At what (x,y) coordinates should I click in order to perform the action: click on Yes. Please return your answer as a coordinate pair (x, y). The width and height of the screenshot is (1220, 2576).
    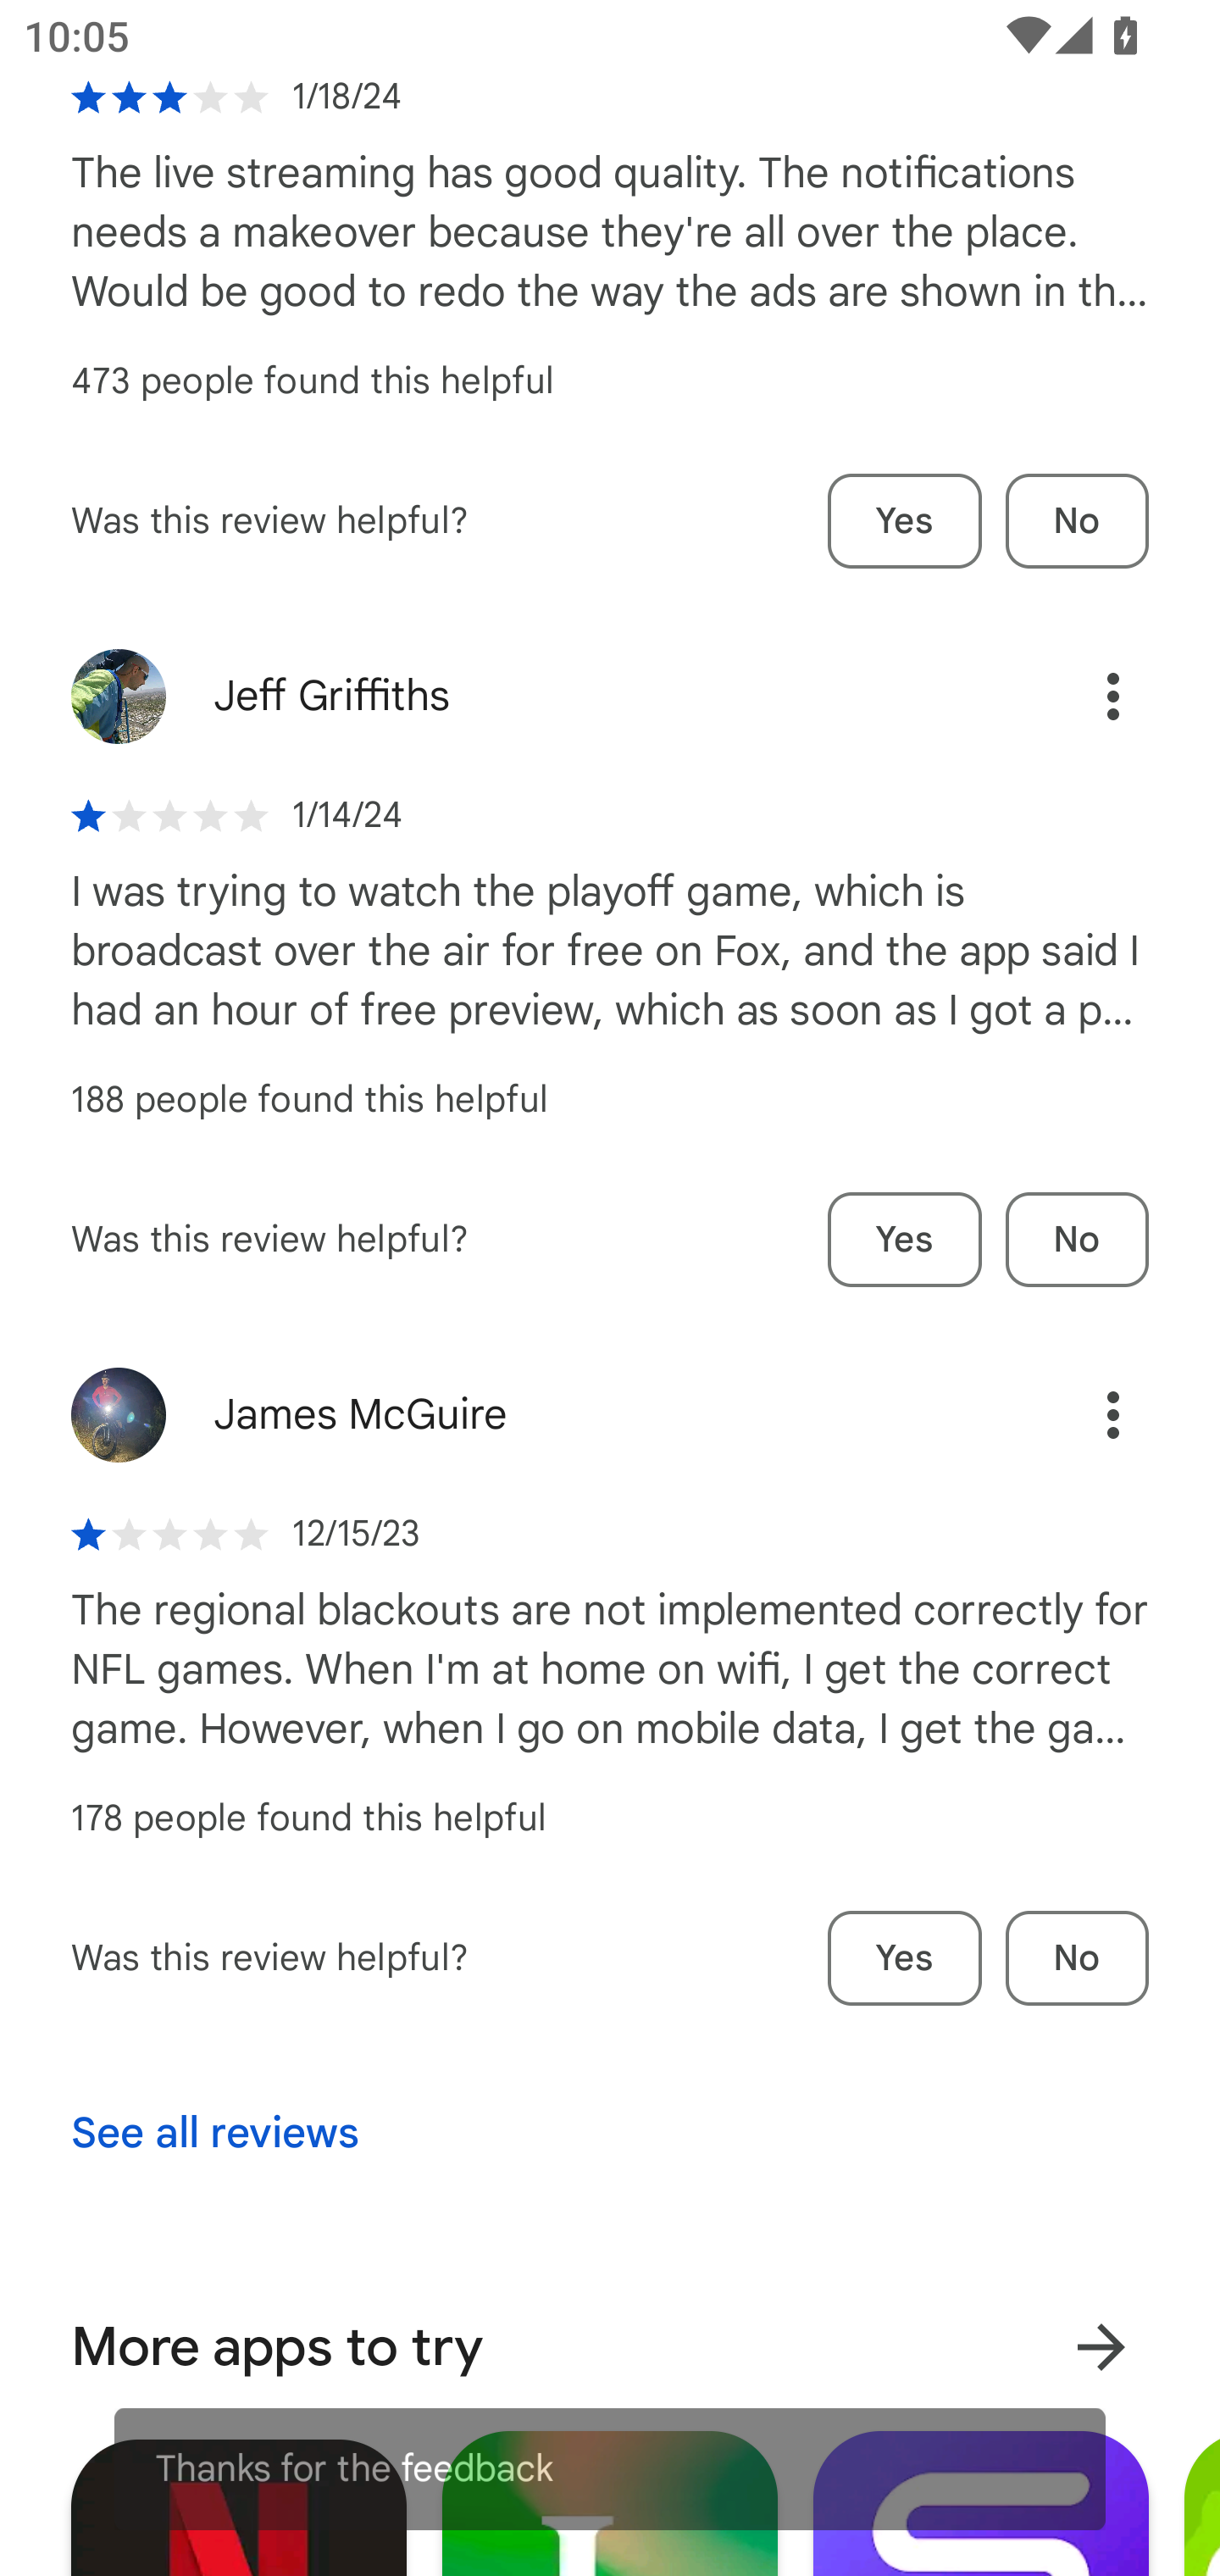
    Looking at the image, I should click on (905, 1241).